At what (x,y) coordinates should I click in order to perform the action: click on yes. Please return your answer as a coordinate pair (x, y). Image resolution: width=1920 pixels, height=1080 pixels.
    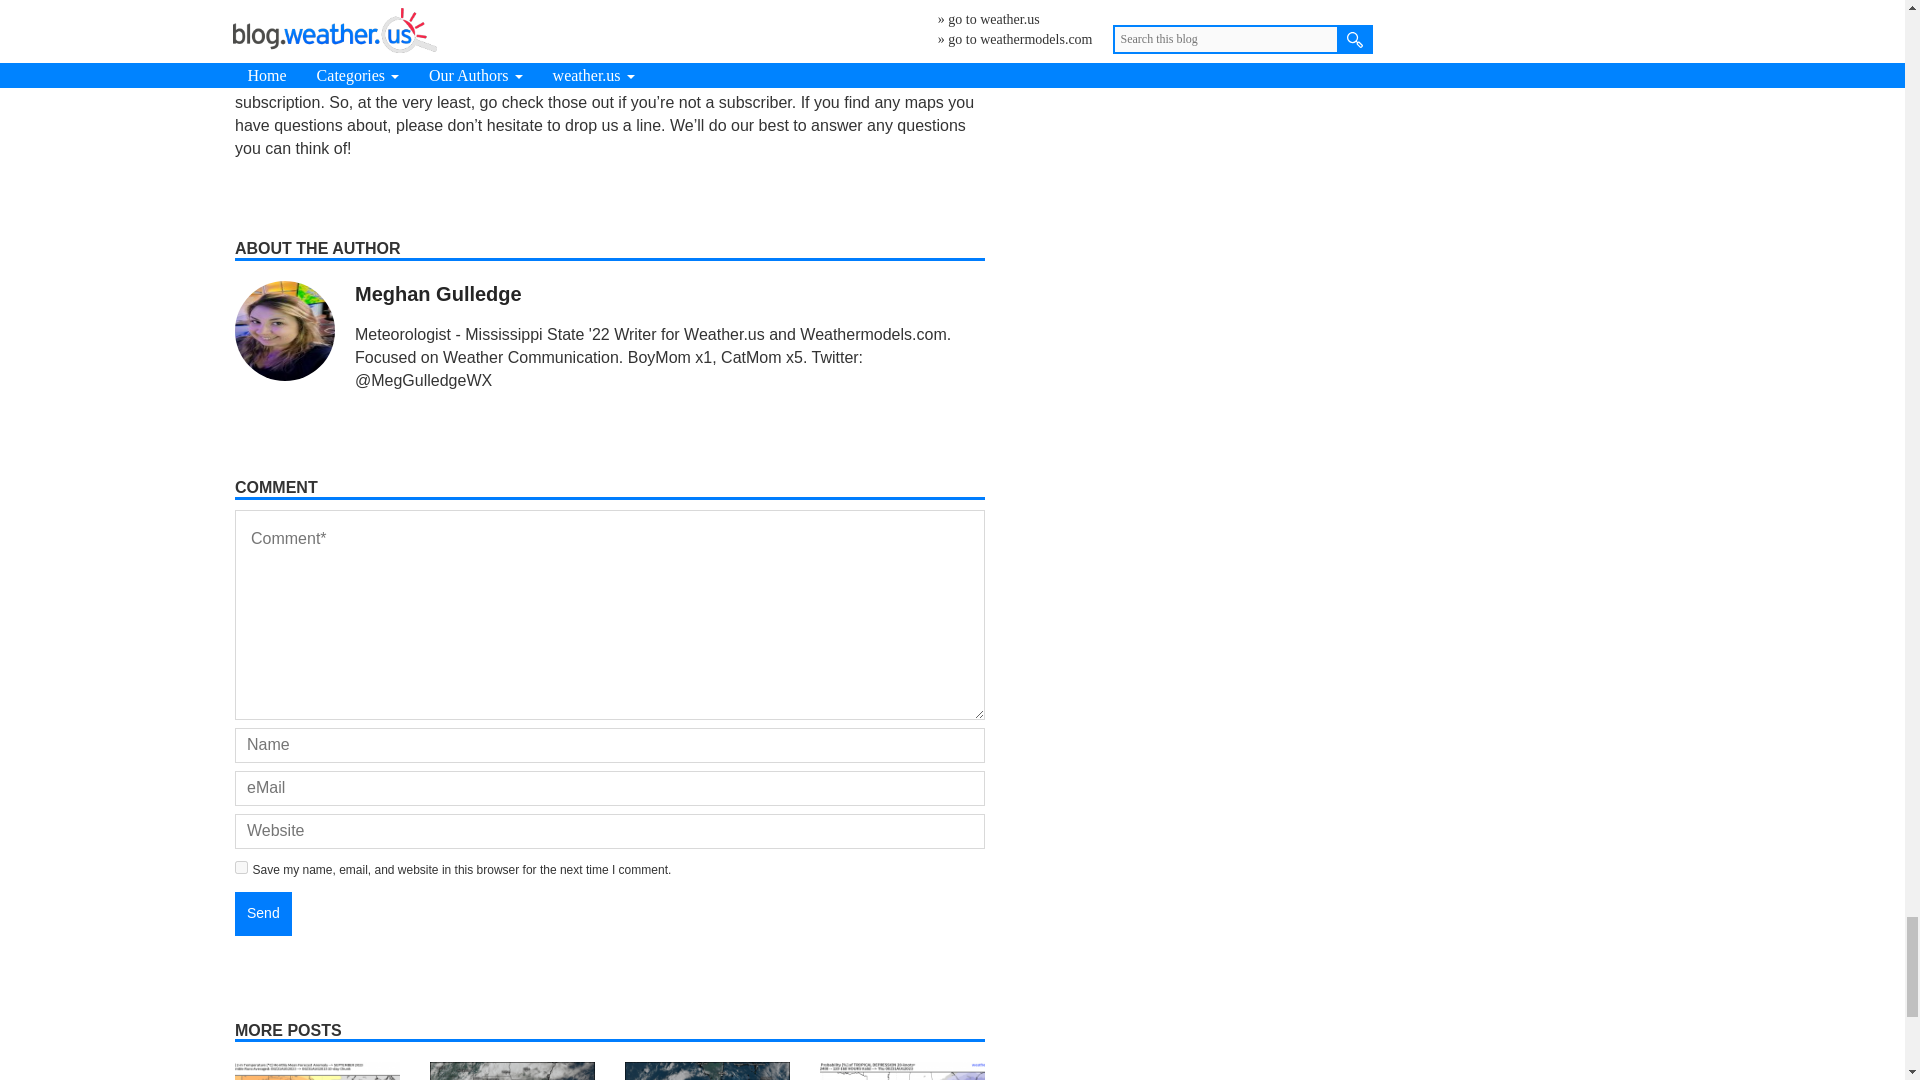
    Looking at the image, I should click on (240, 866).